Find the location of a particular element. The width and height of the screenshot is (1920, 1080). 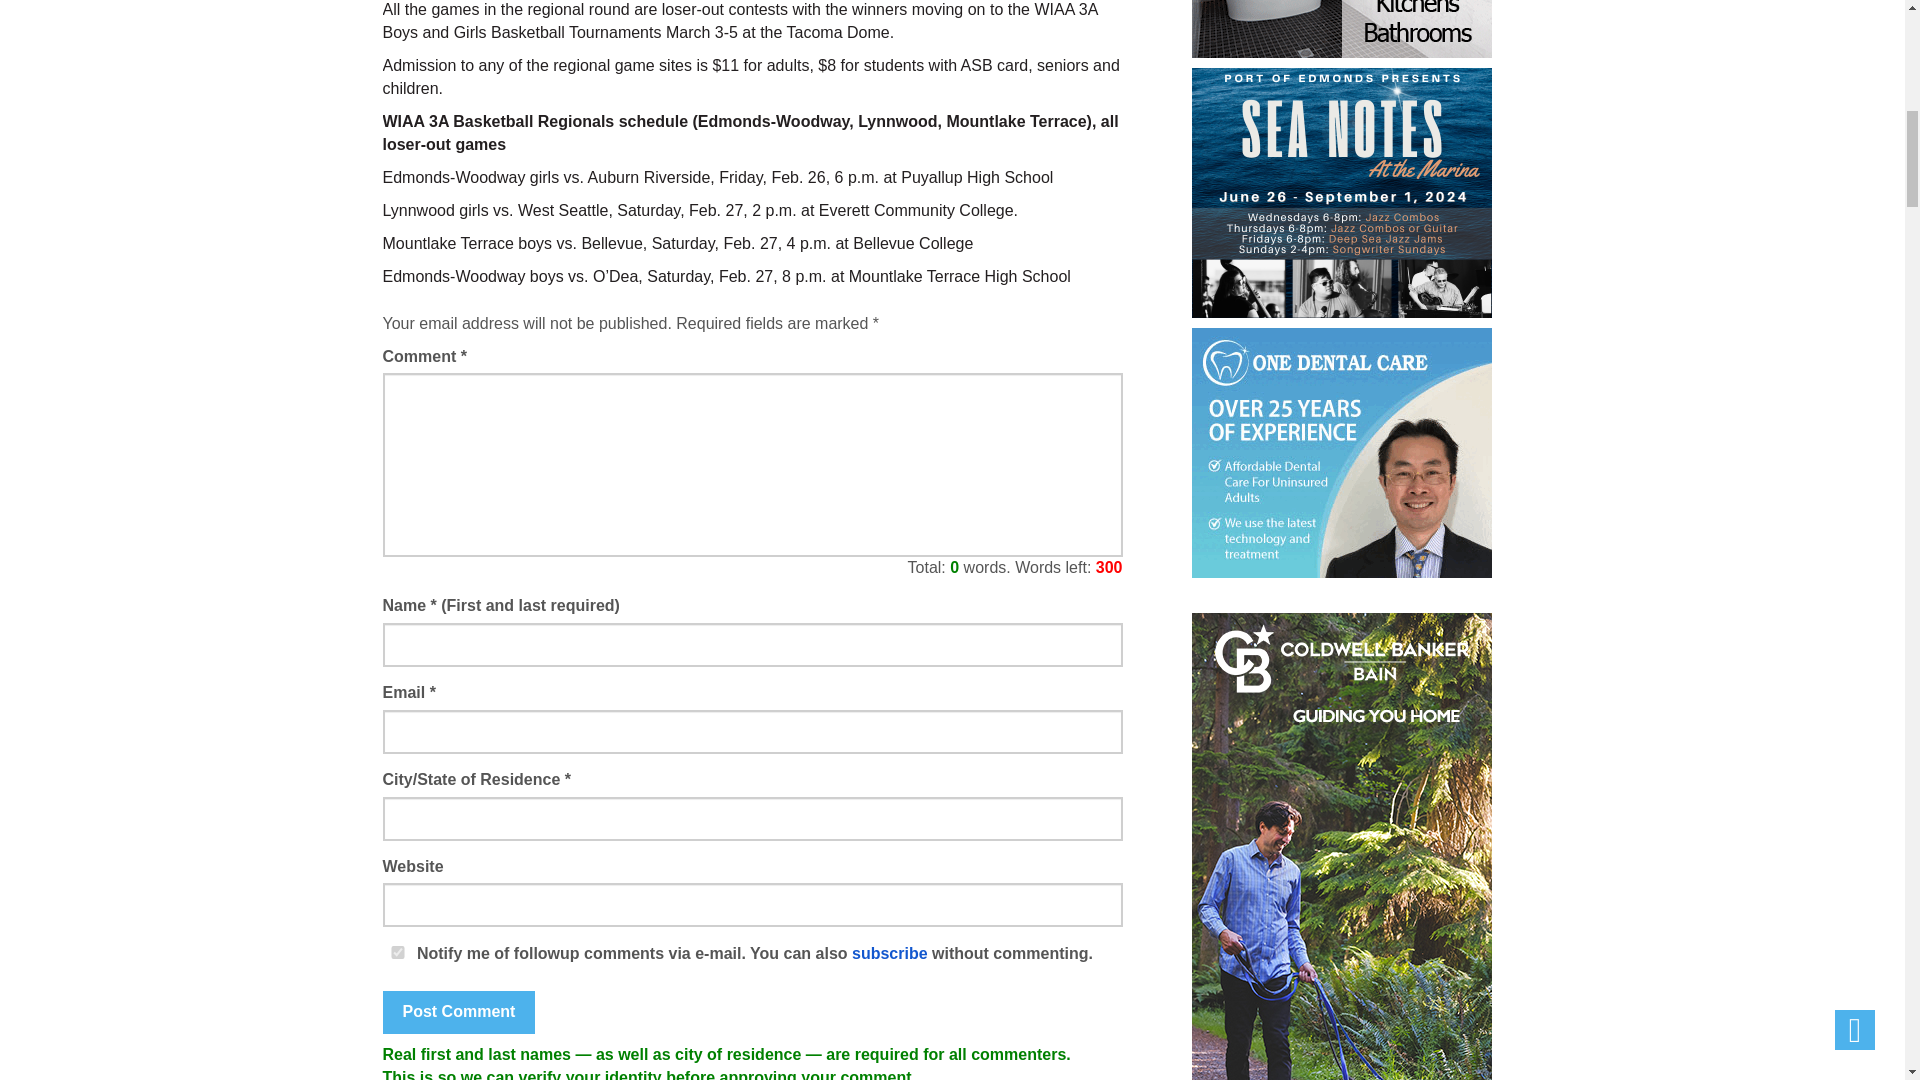

Post Comment is located at coordinates (458, 1012).